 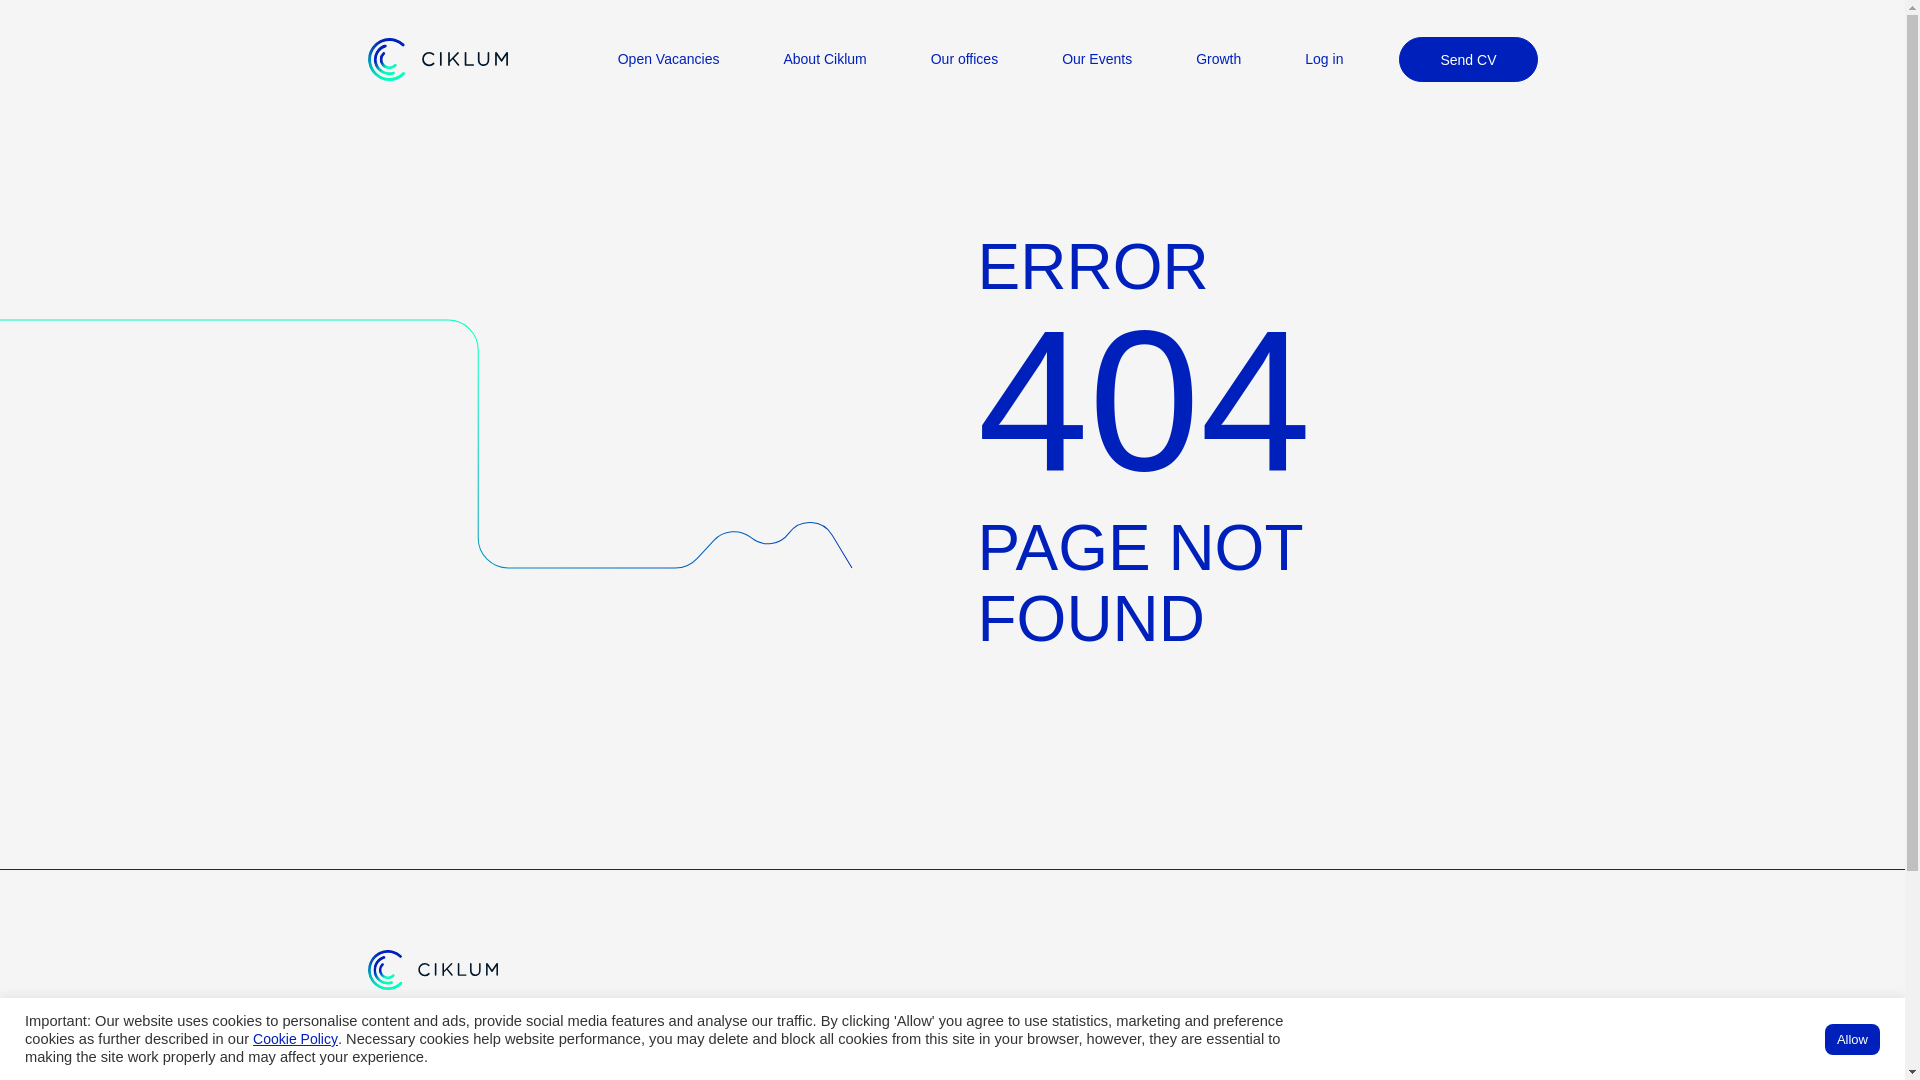 What do you see at coordinates (395, 1056) in the screenshot?
I see `About us` at bounding box center [395, 1056].